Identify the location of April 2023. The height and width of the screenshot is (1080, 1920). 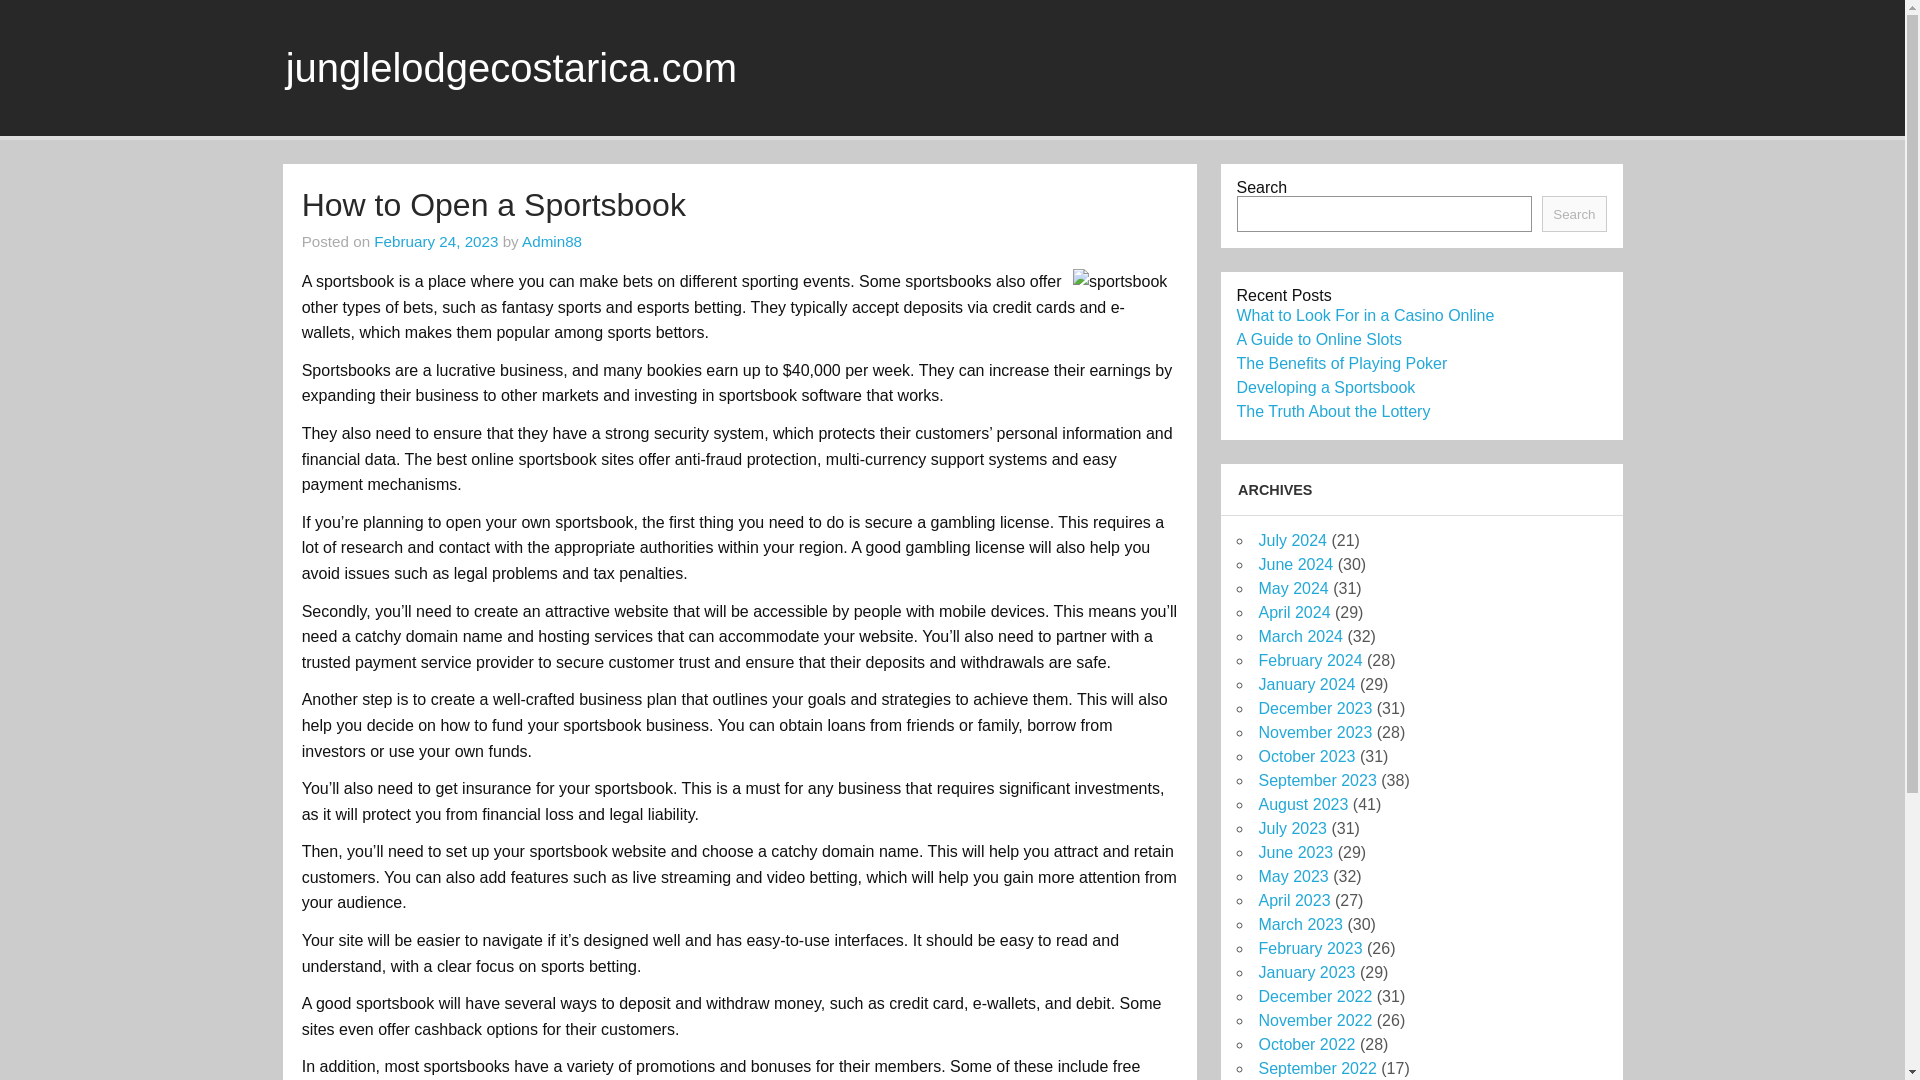
(1294, 900).